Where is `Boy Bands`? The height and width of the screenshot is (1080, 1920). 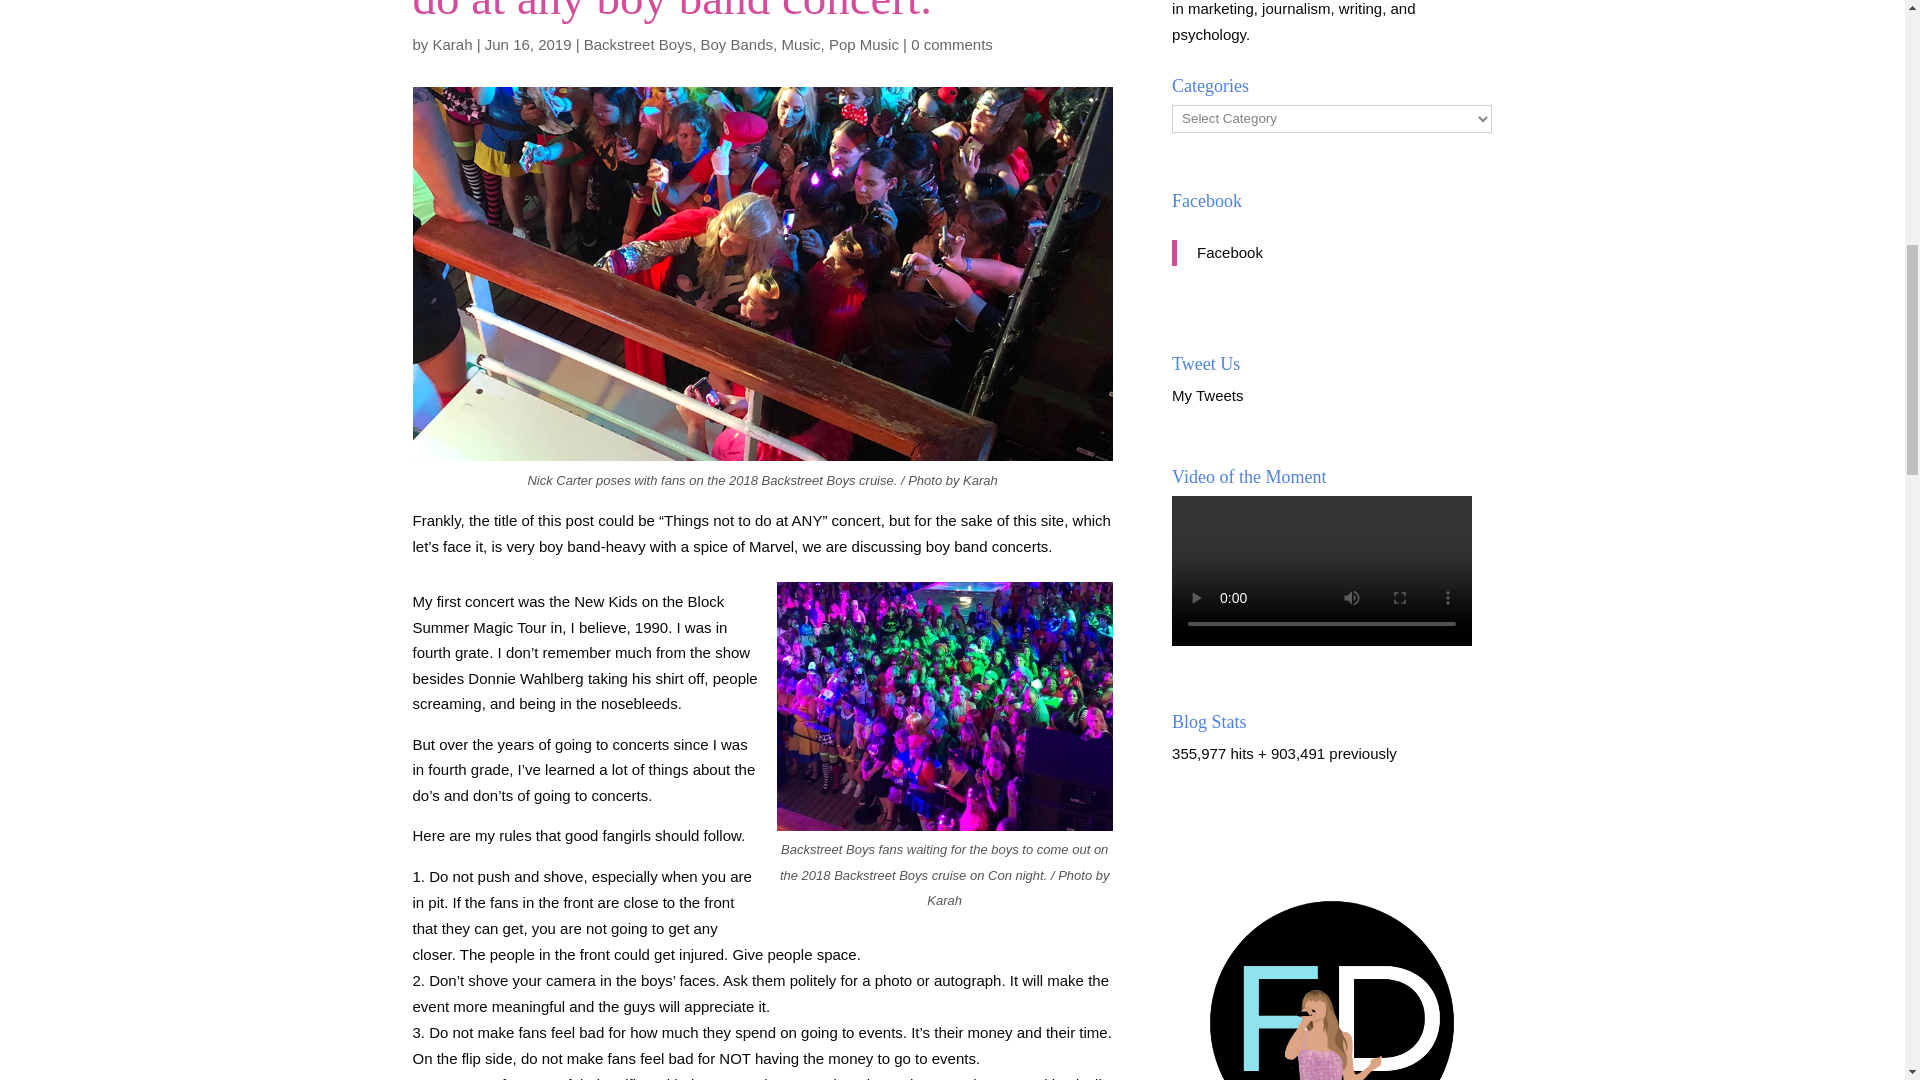 Boy Bands is located at coordinates (736, 44).